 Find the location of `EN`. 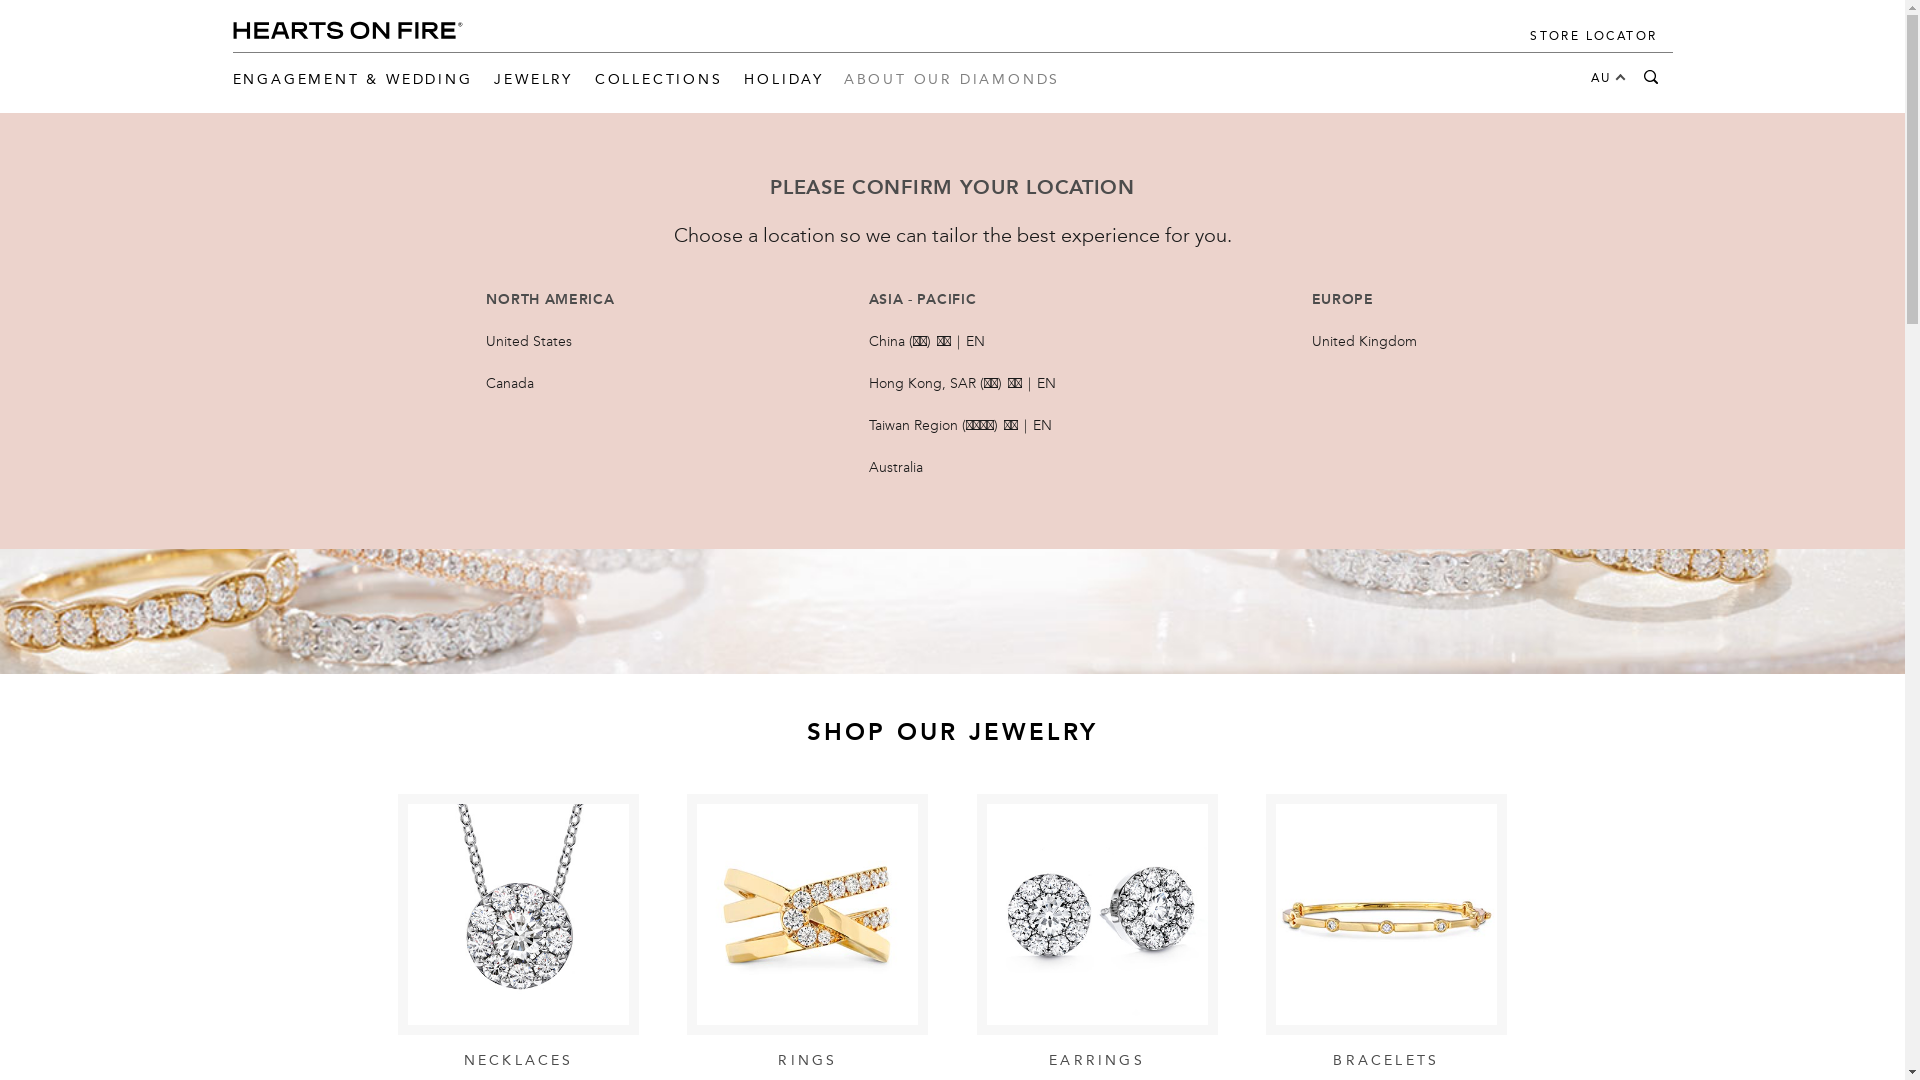

EN is located at coordinates (1046, 384).